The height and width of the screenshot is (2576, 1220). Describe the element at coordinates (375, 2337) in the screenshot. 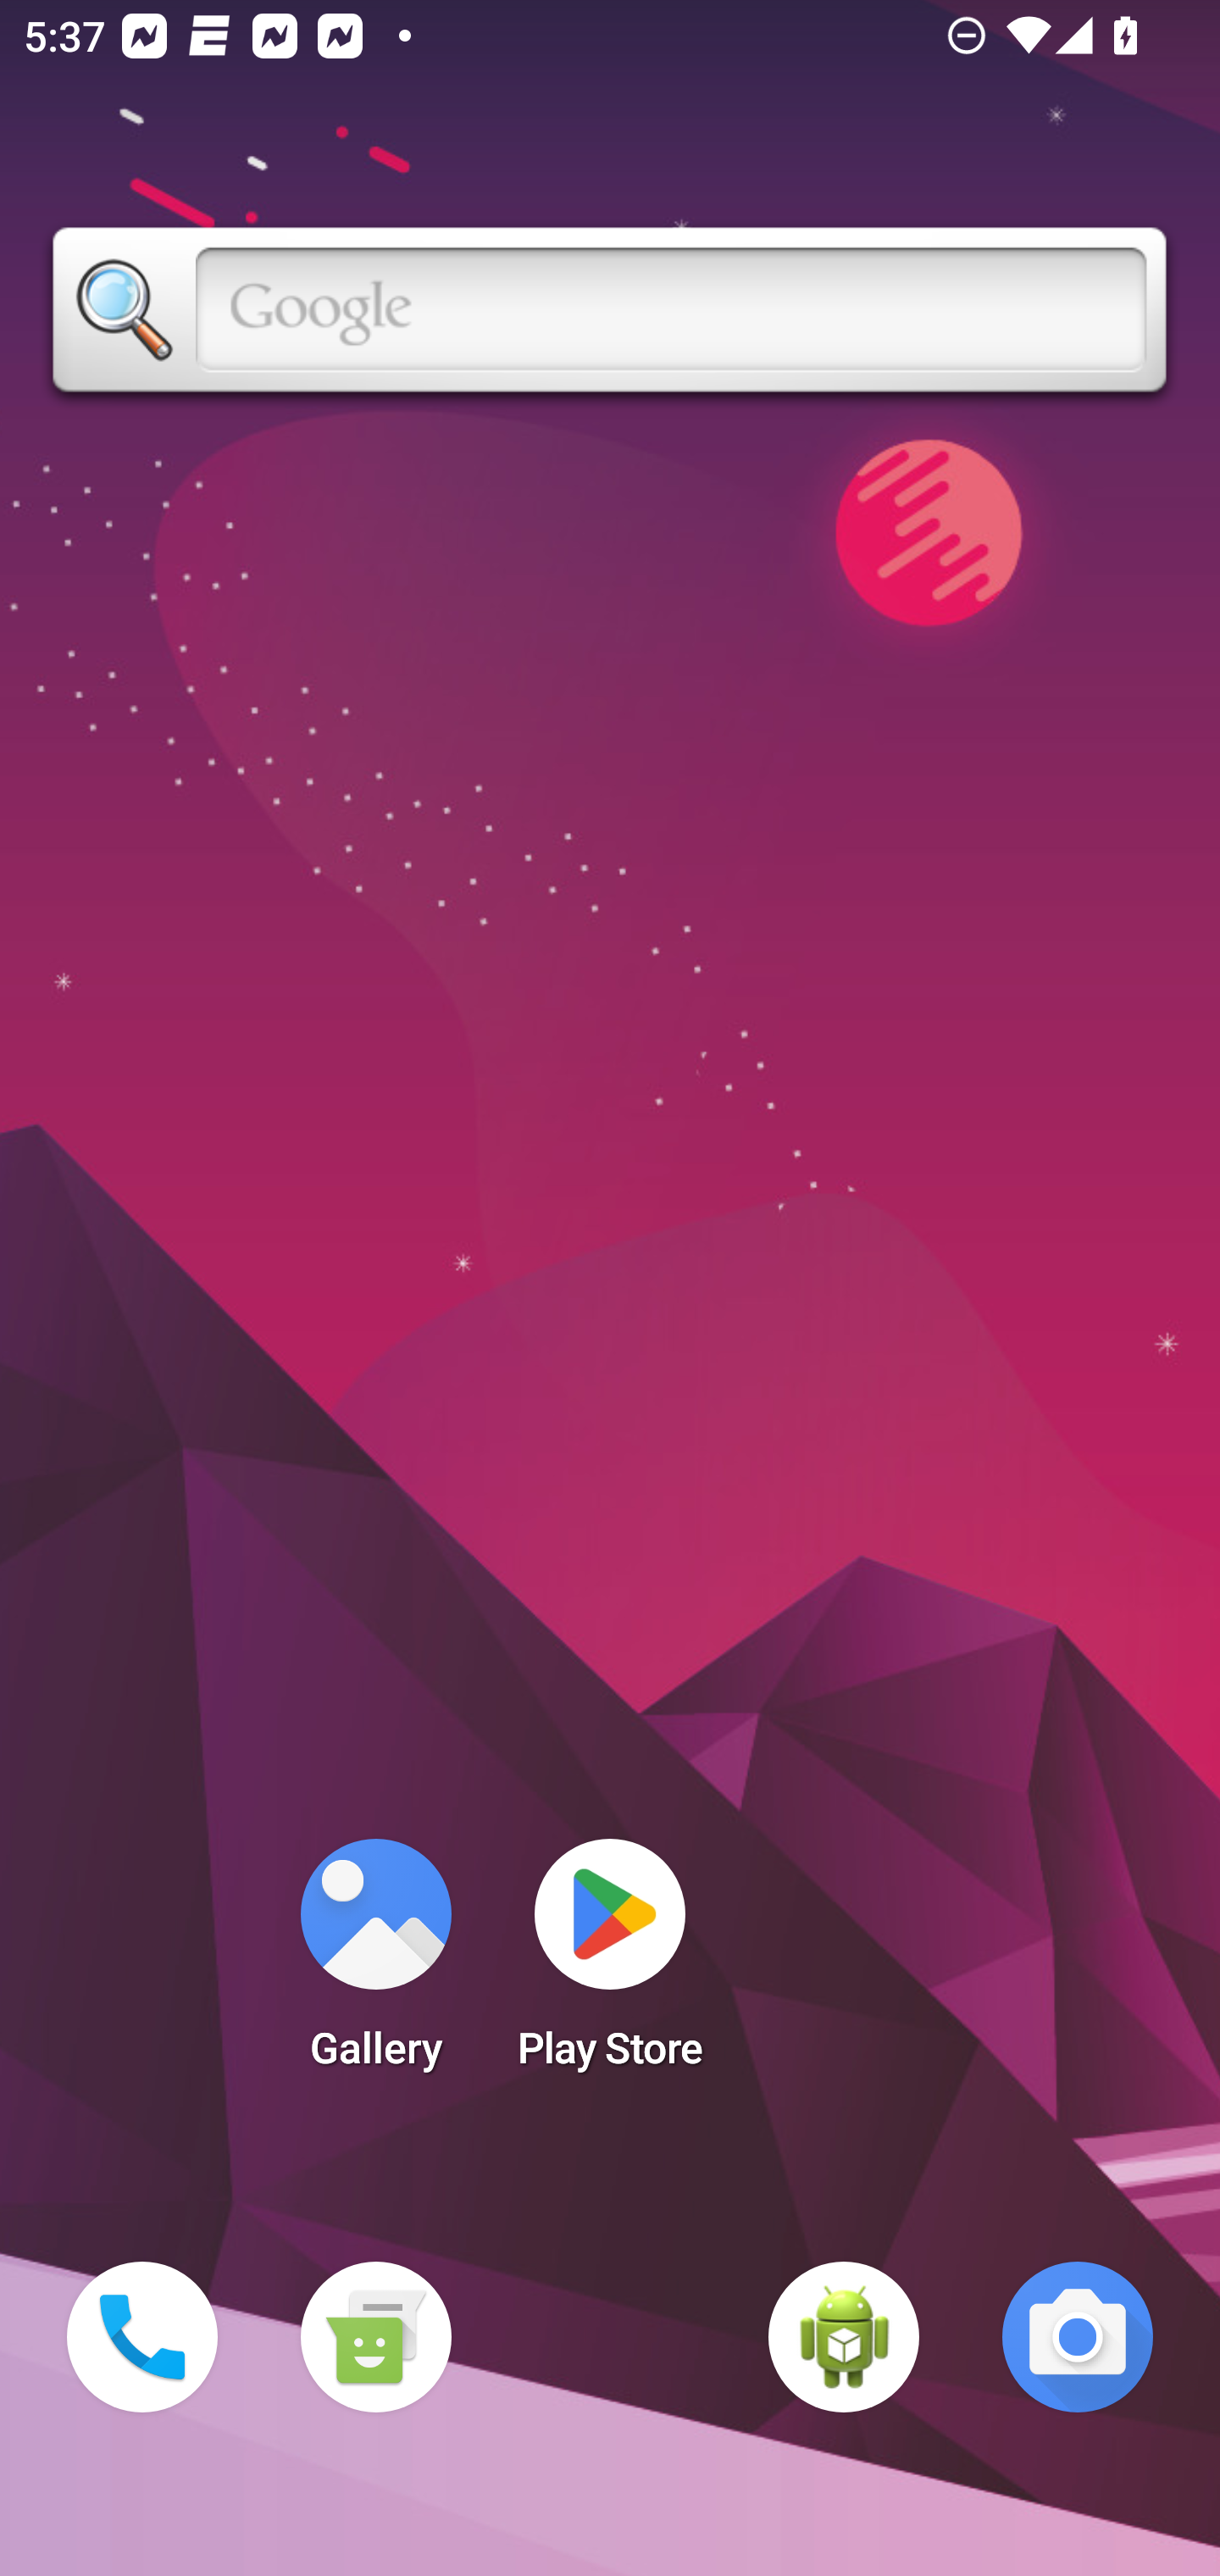

I see `Messaging` at that location.